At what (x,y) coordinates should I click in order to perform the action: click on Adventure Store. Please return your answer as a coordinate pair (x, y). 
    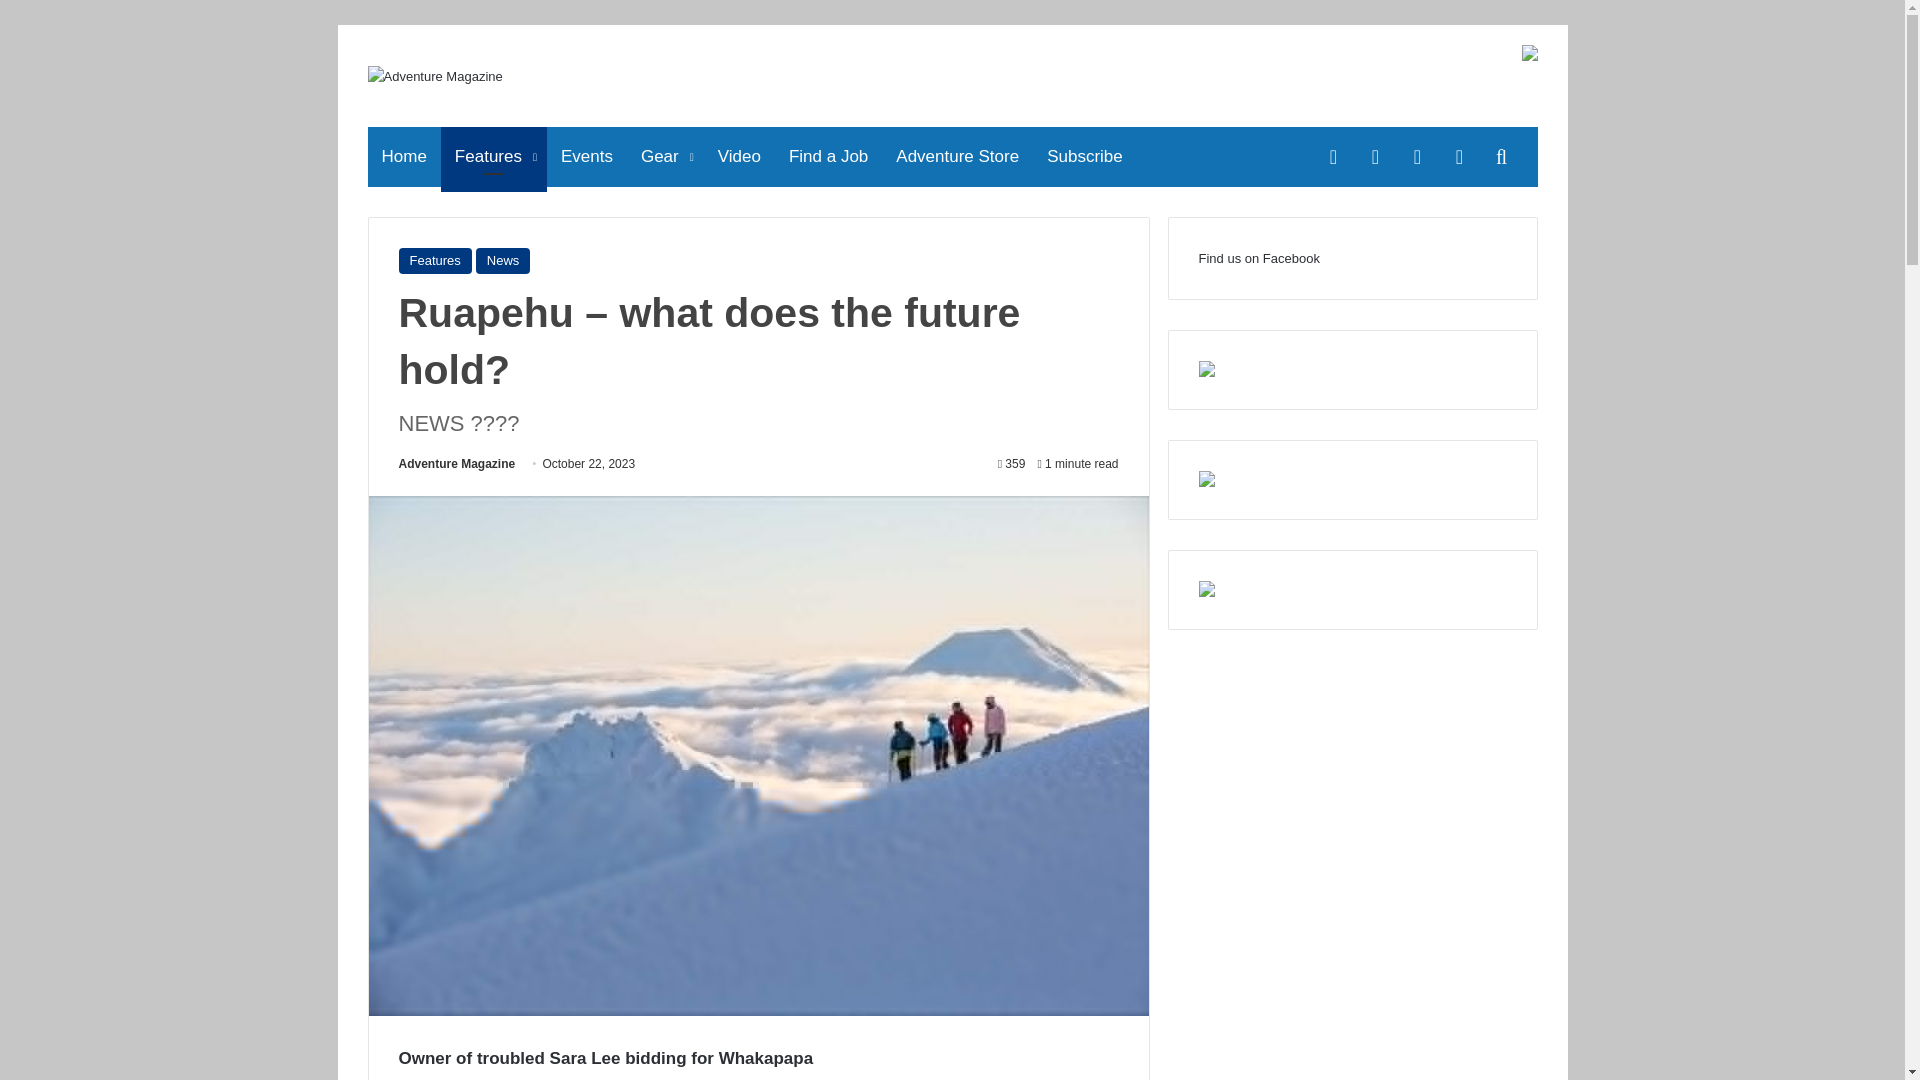
    Looking at the image, I should click on (956, 156).